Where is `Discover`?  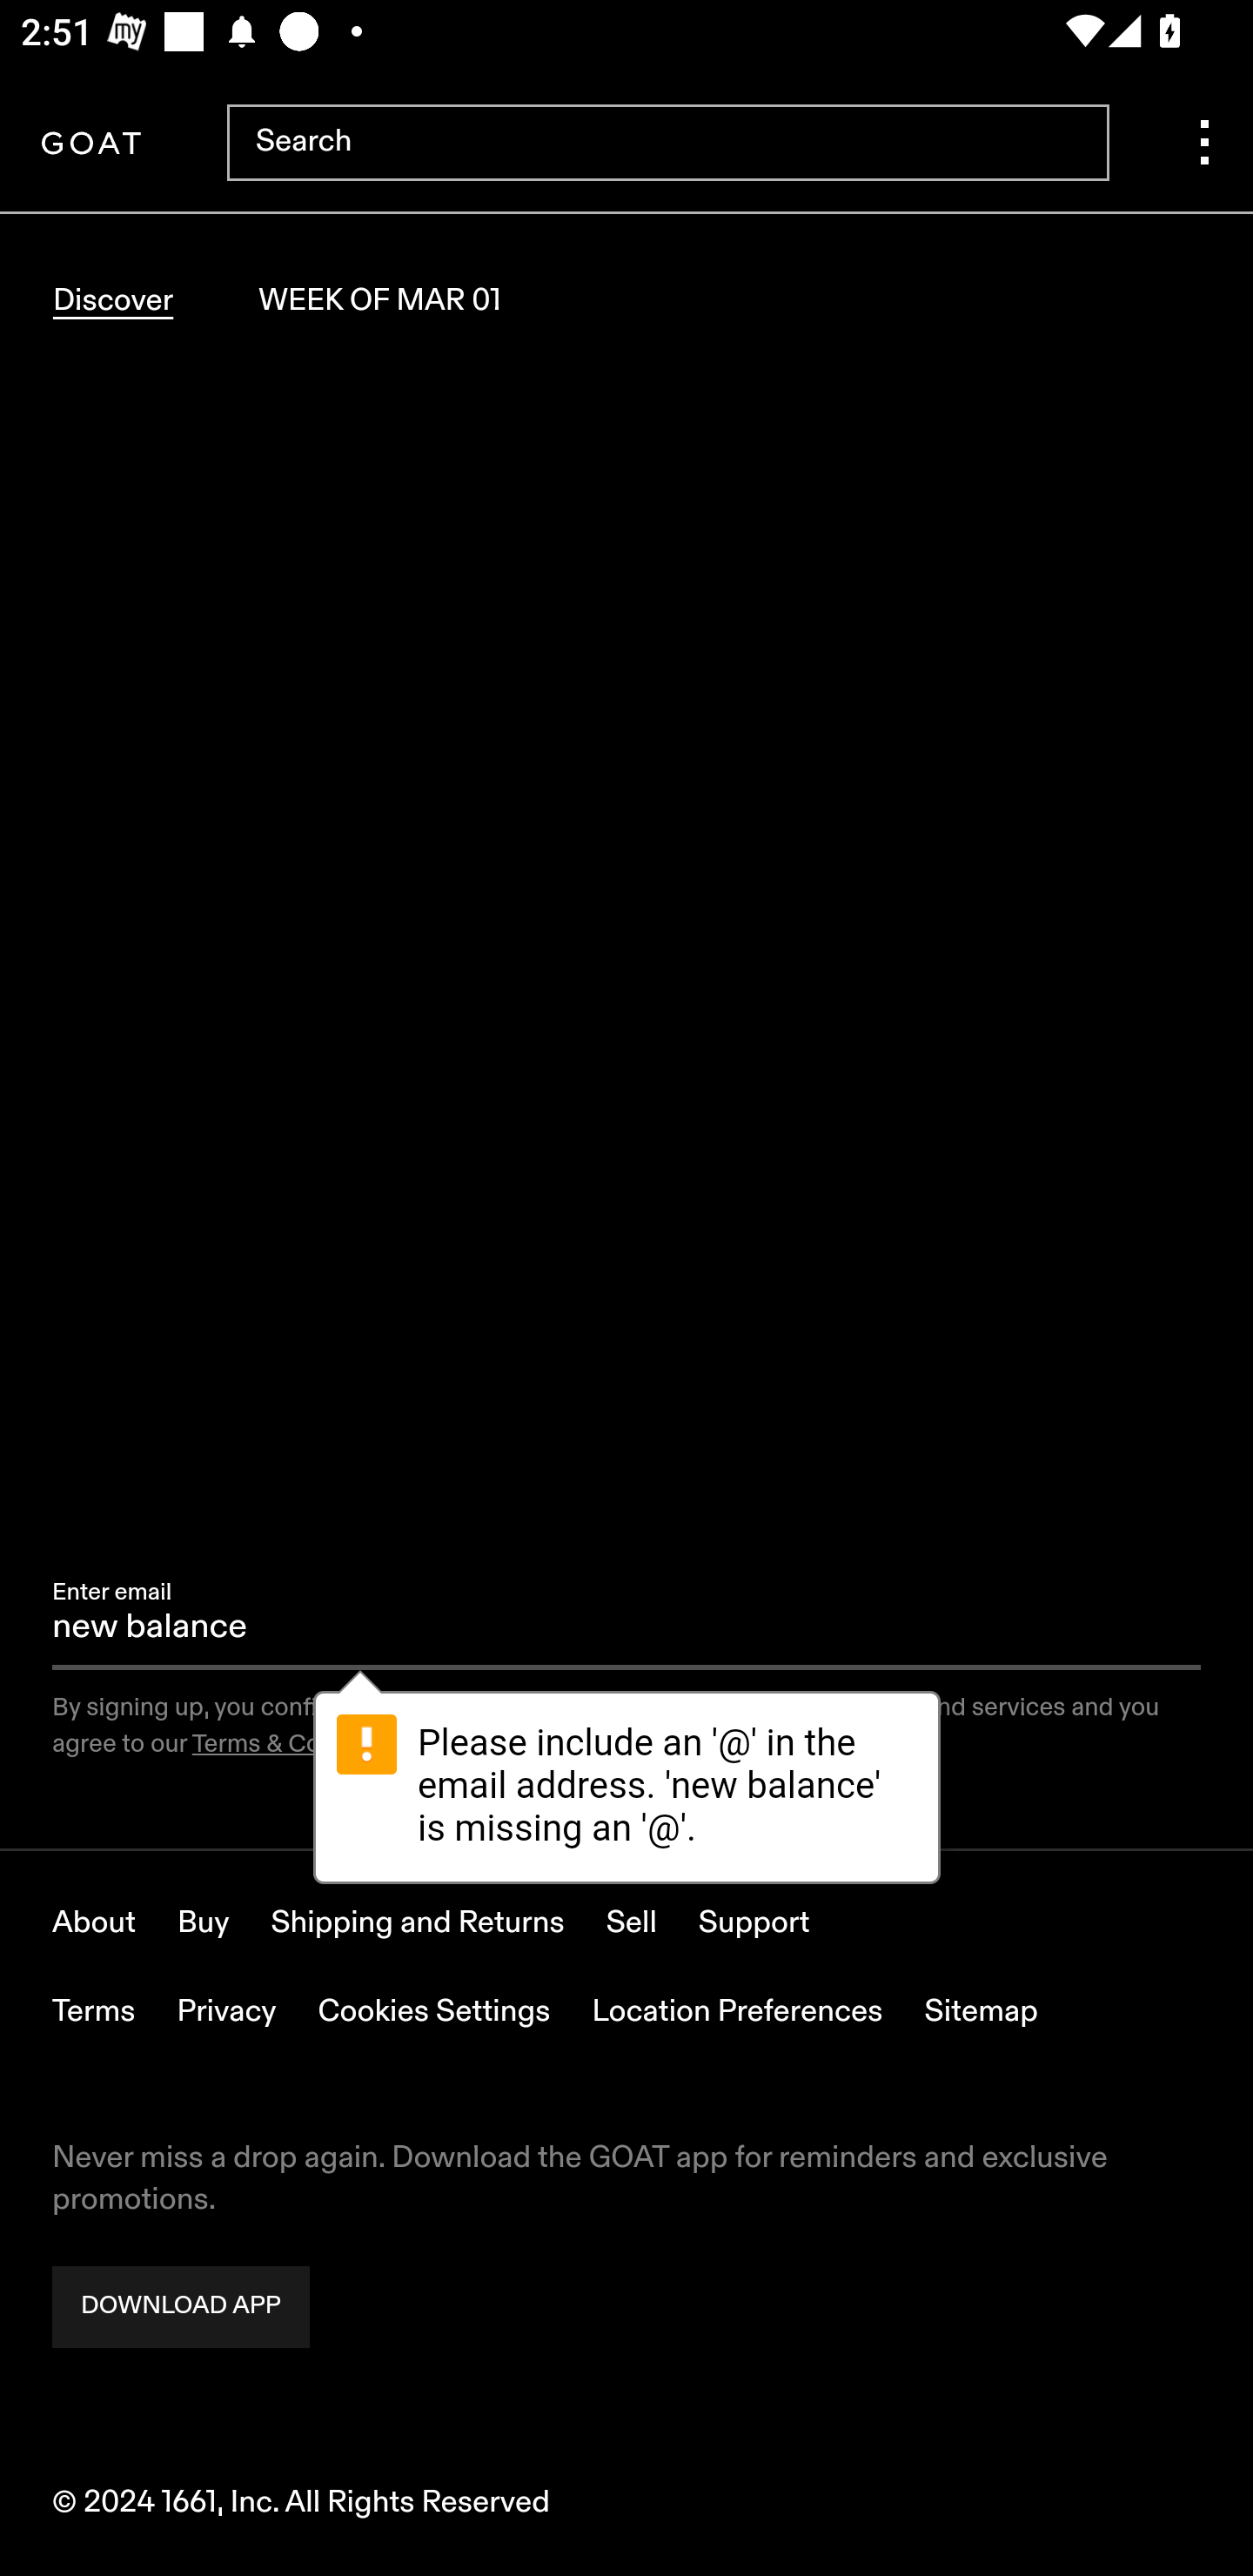
Discover is located at coordinates (113, 301).